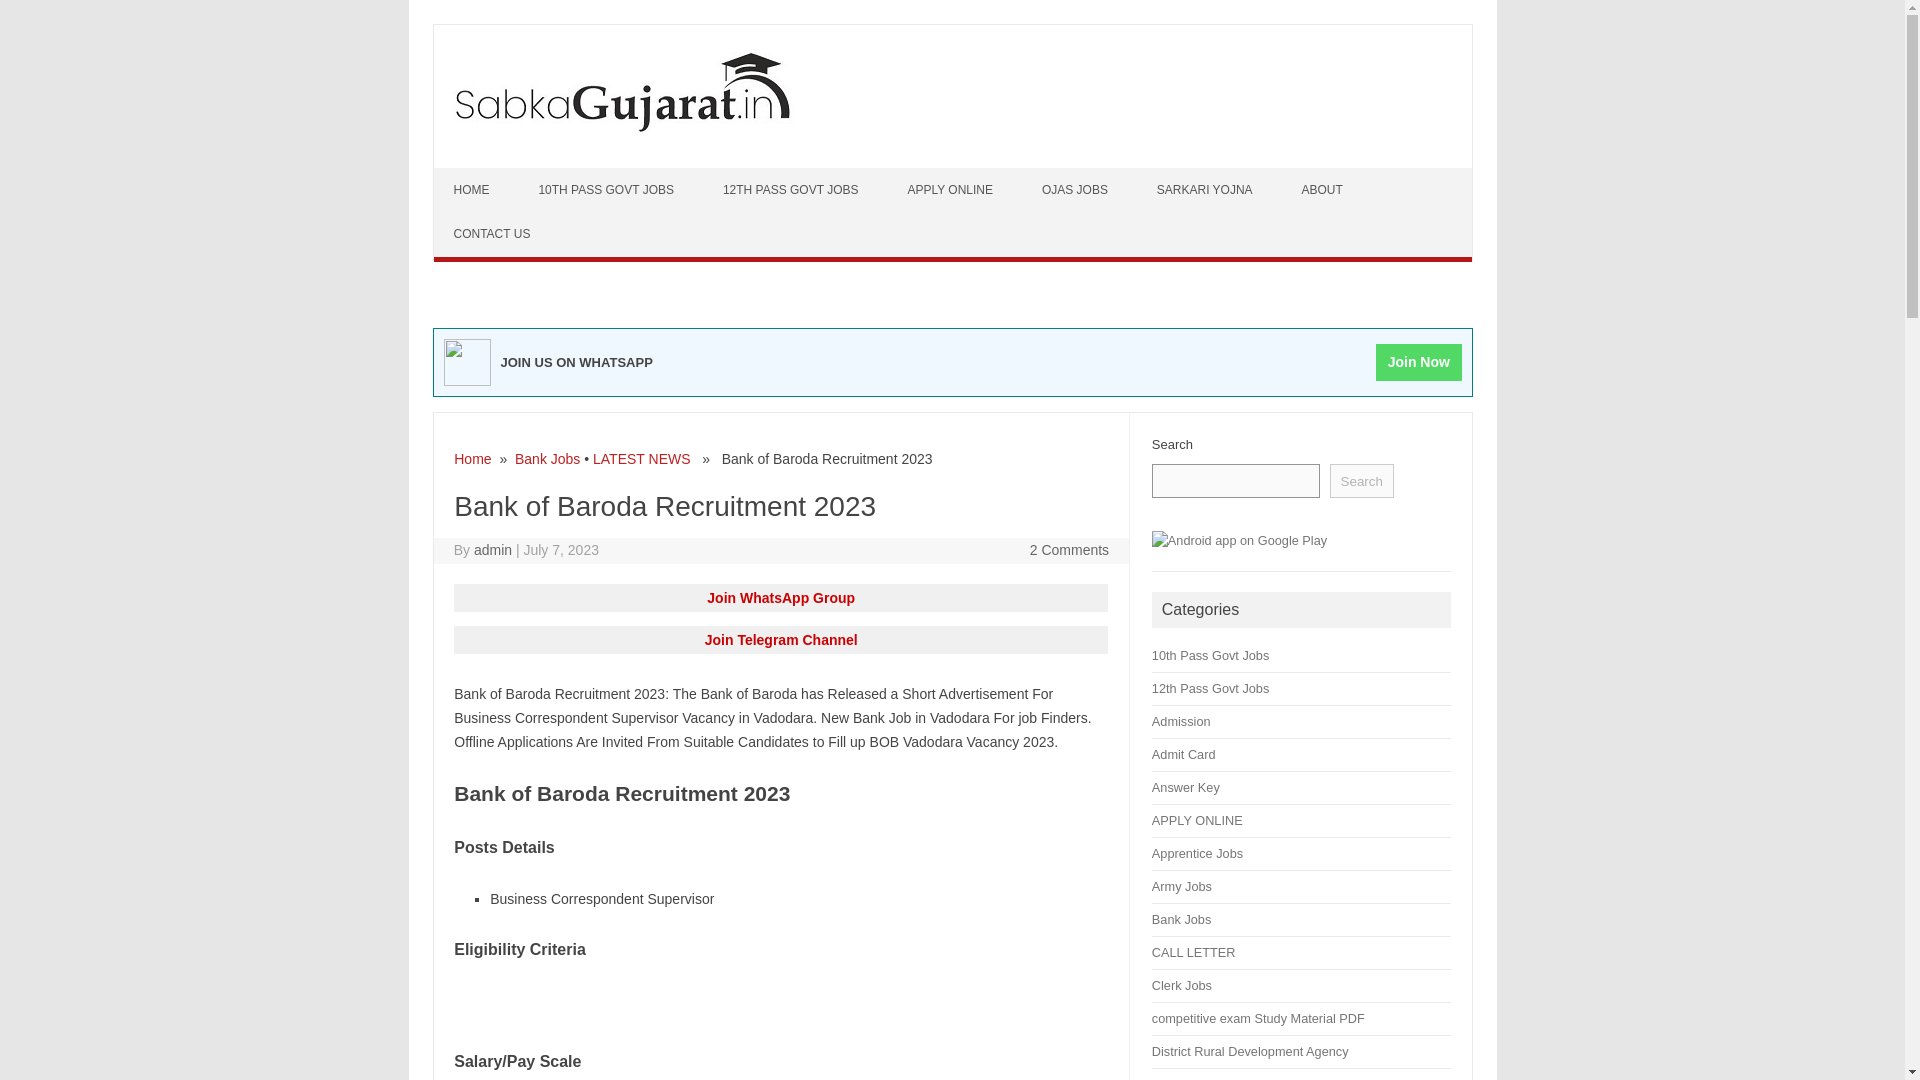 The image size is (1920, 1080). I want to click on 10TH PASS GOVT JOBS, so click(608, 190).